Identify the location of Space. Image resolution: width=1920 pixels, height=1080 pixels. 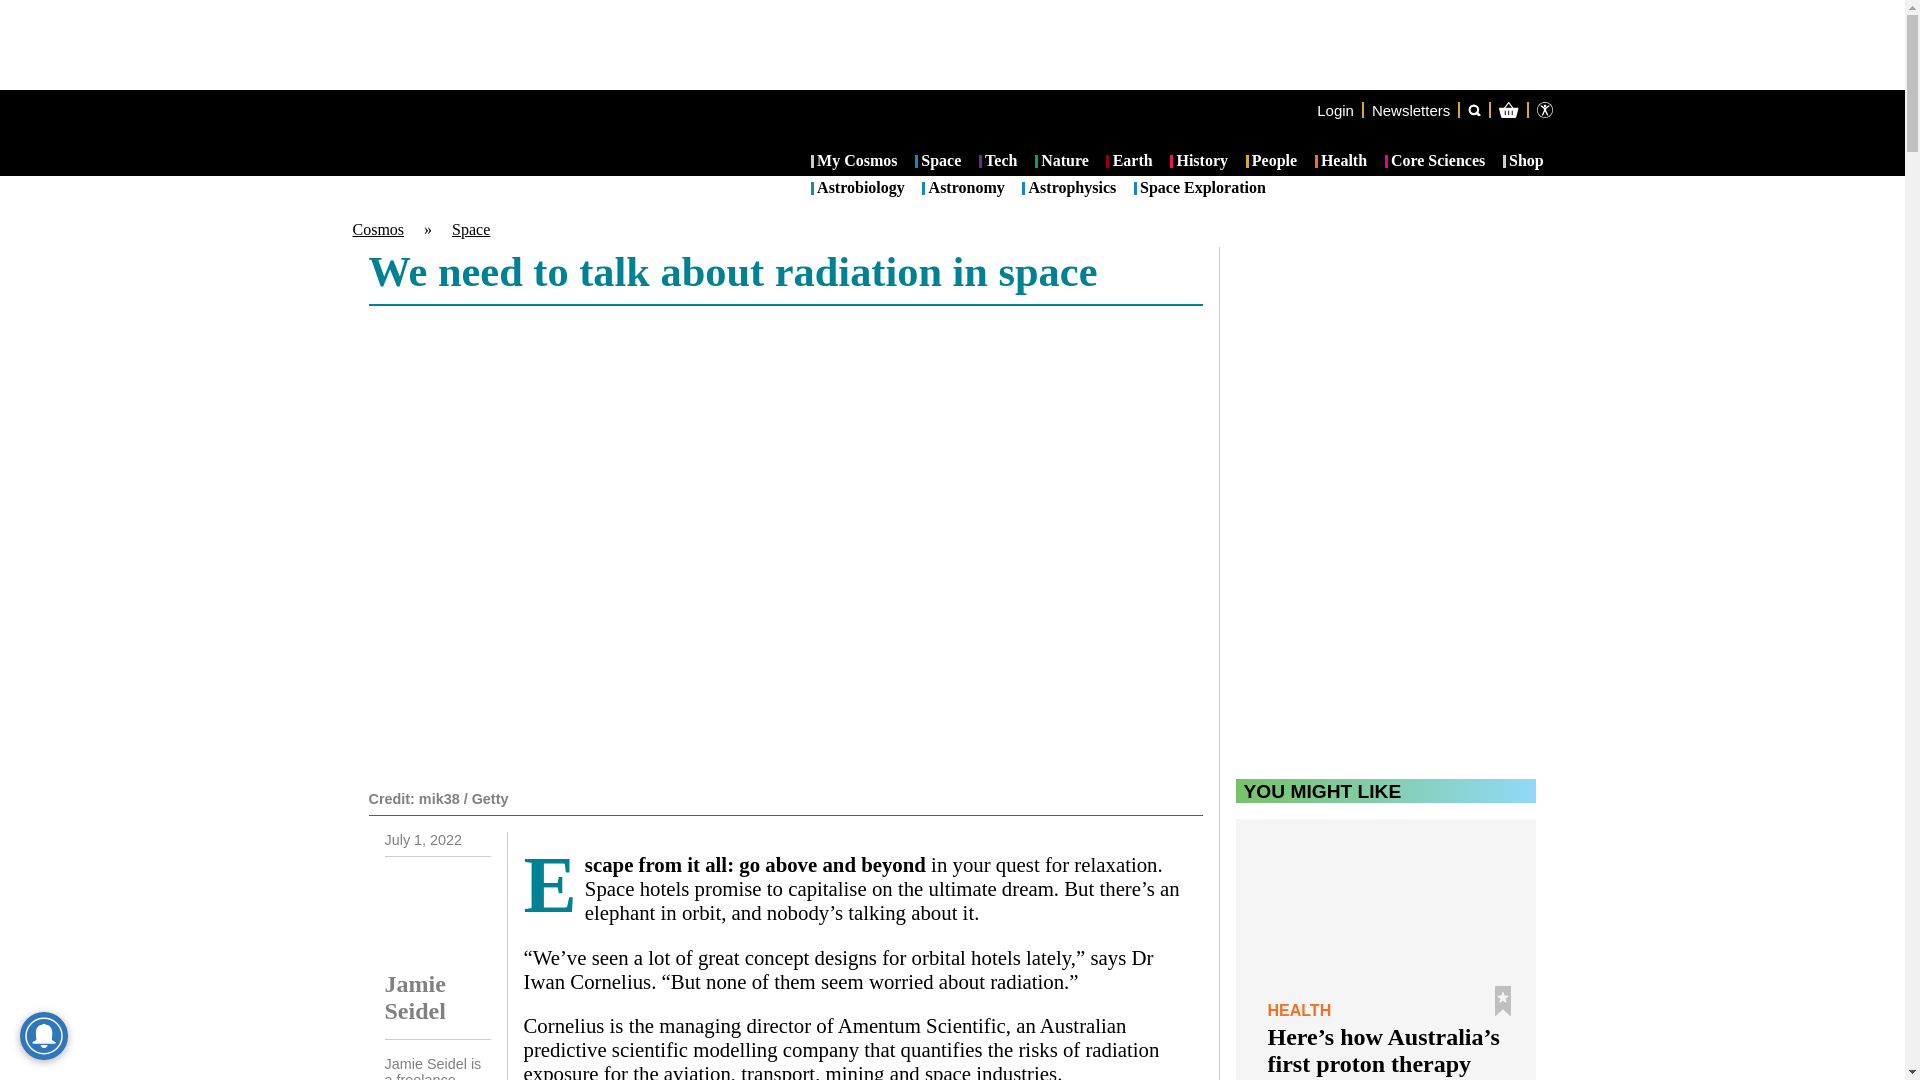
(470, 229).